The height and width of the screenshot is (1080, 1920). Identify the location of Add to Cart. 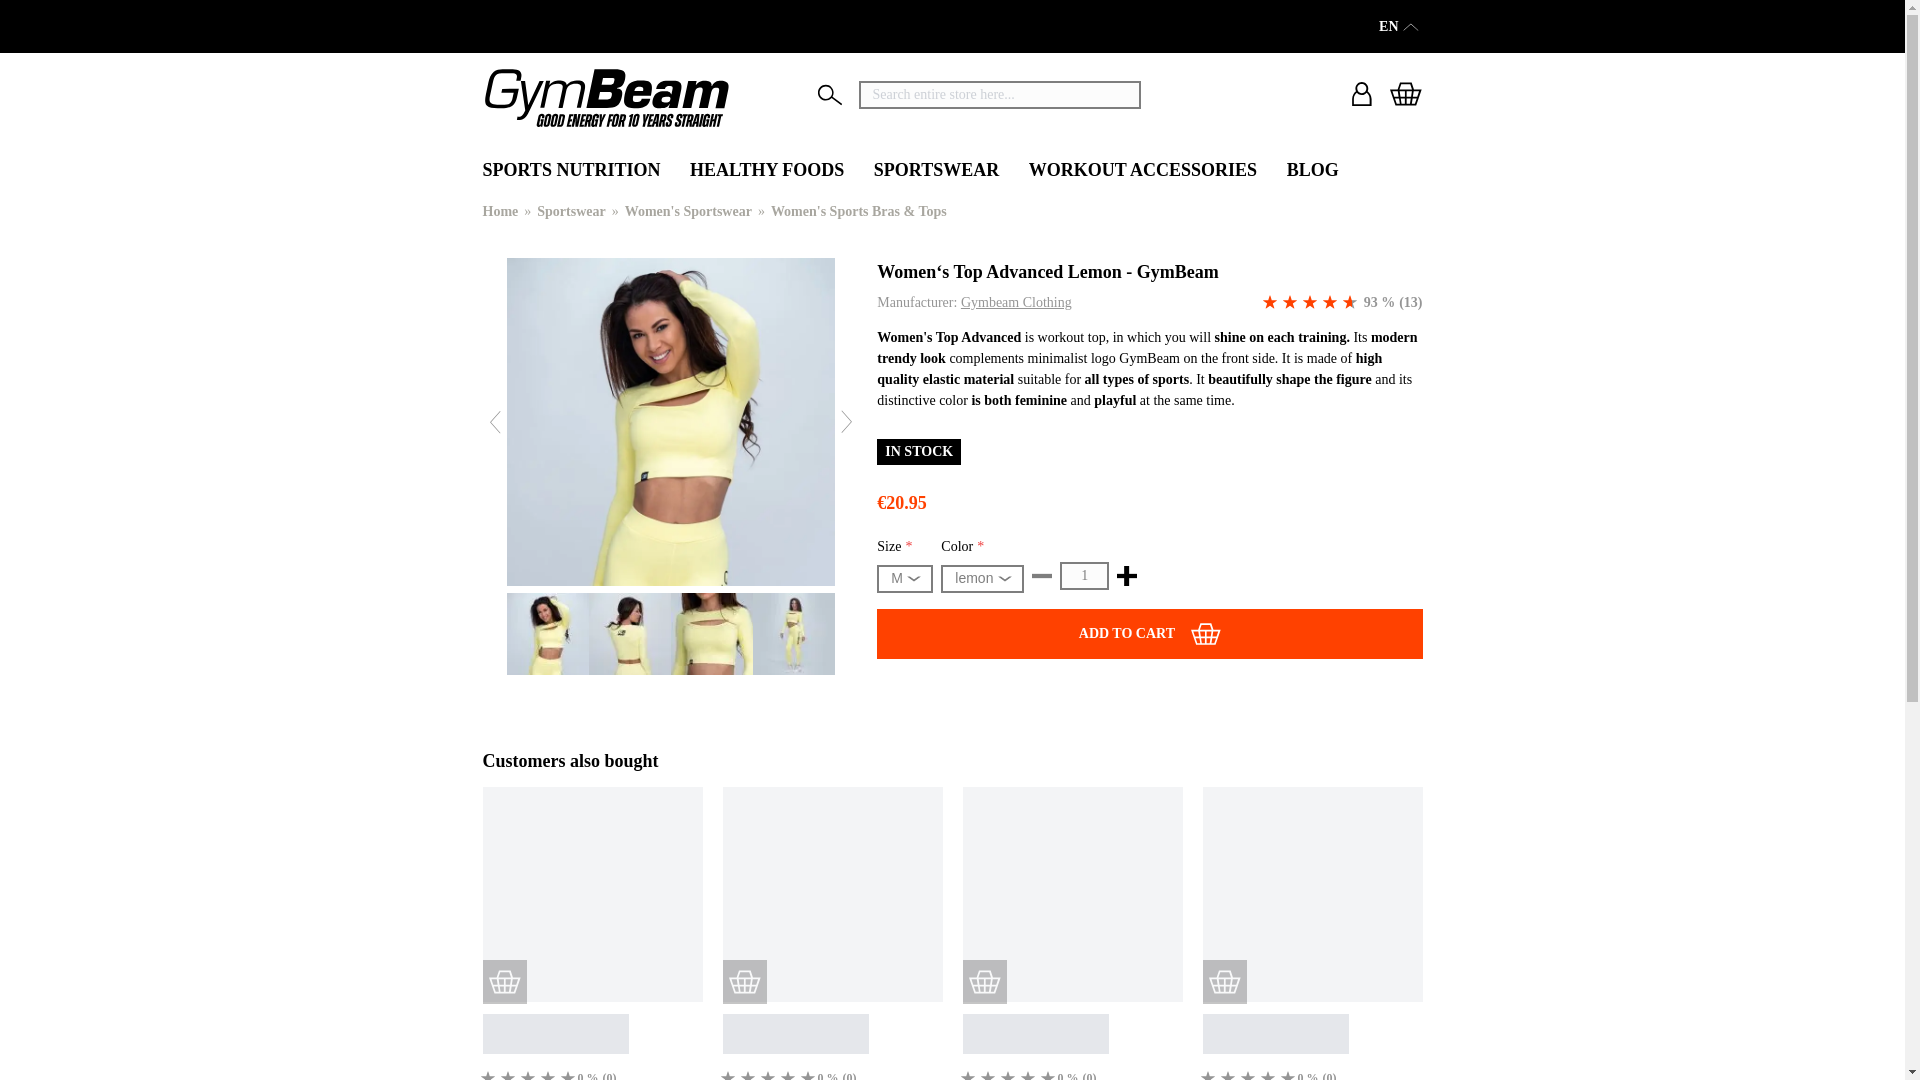
(744, 982).